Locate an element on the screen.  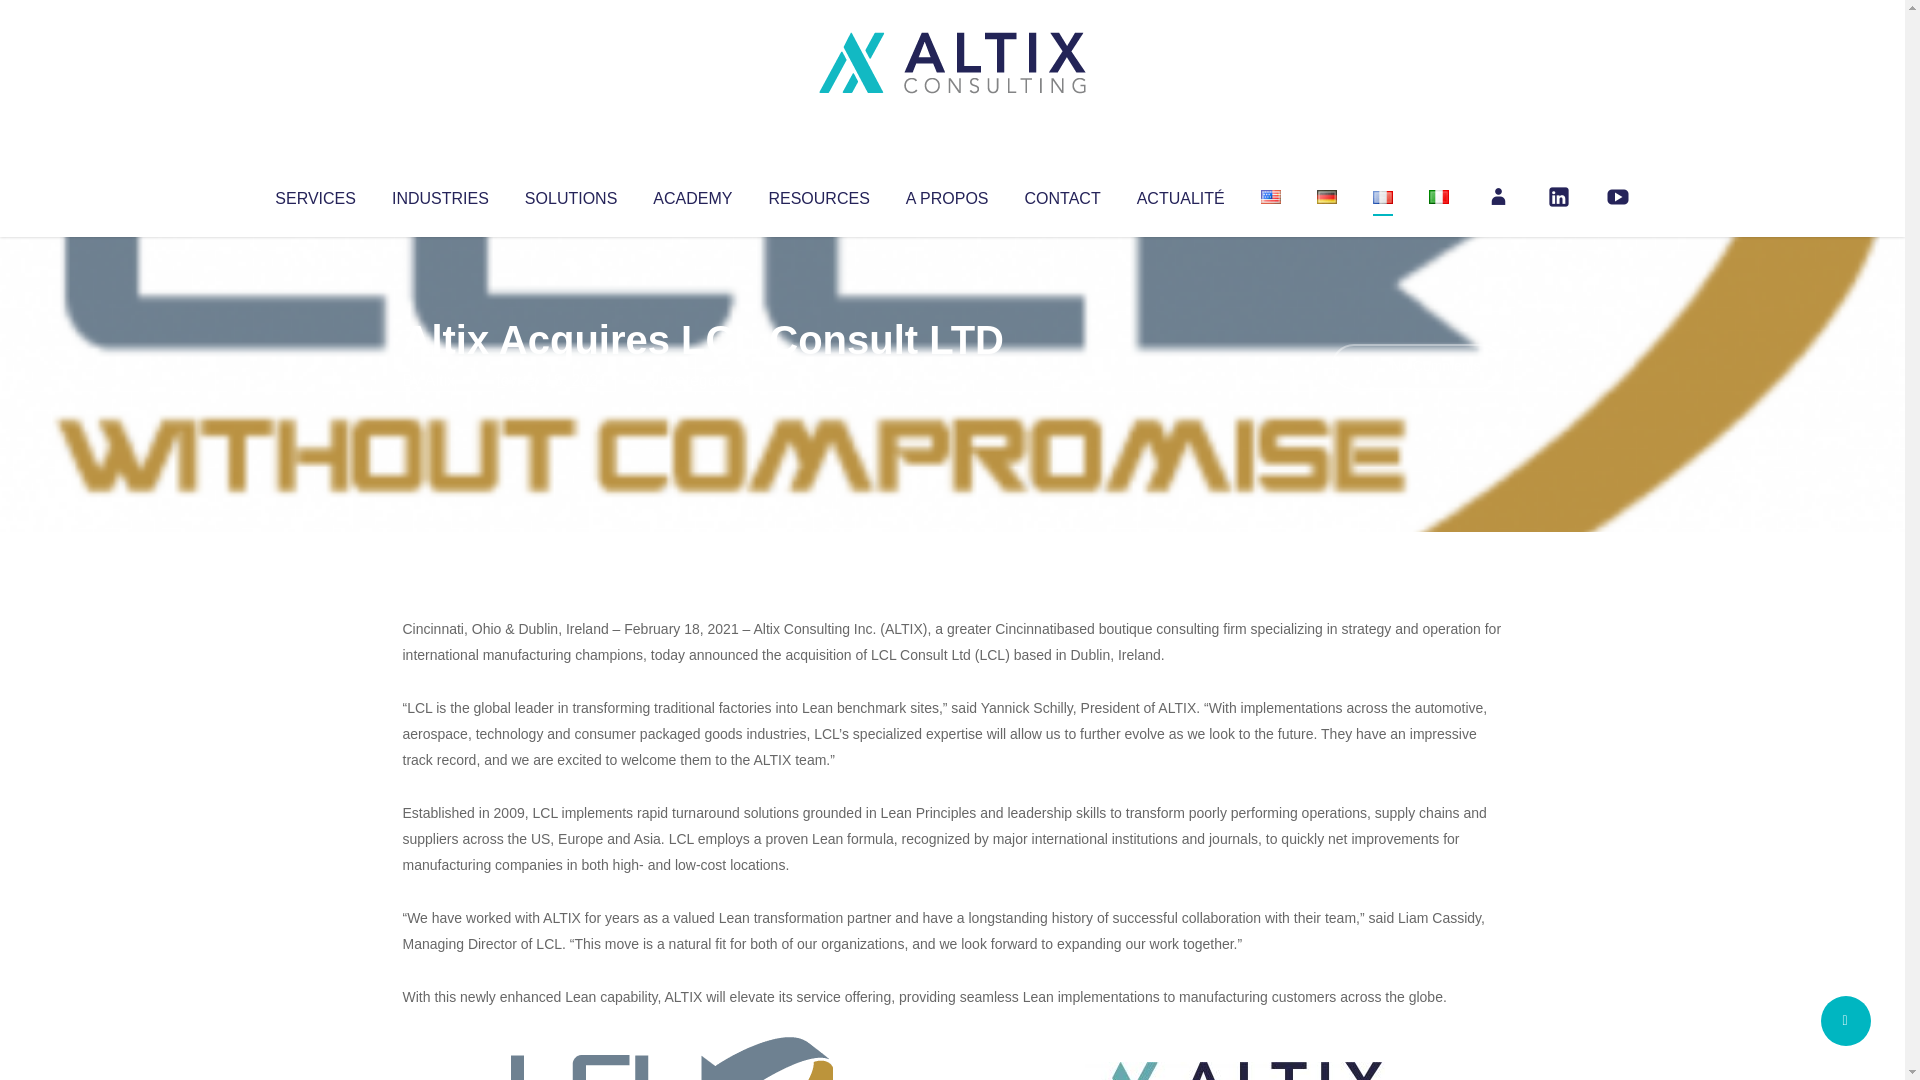
Uncategorized is located at coordinates (699, 380).